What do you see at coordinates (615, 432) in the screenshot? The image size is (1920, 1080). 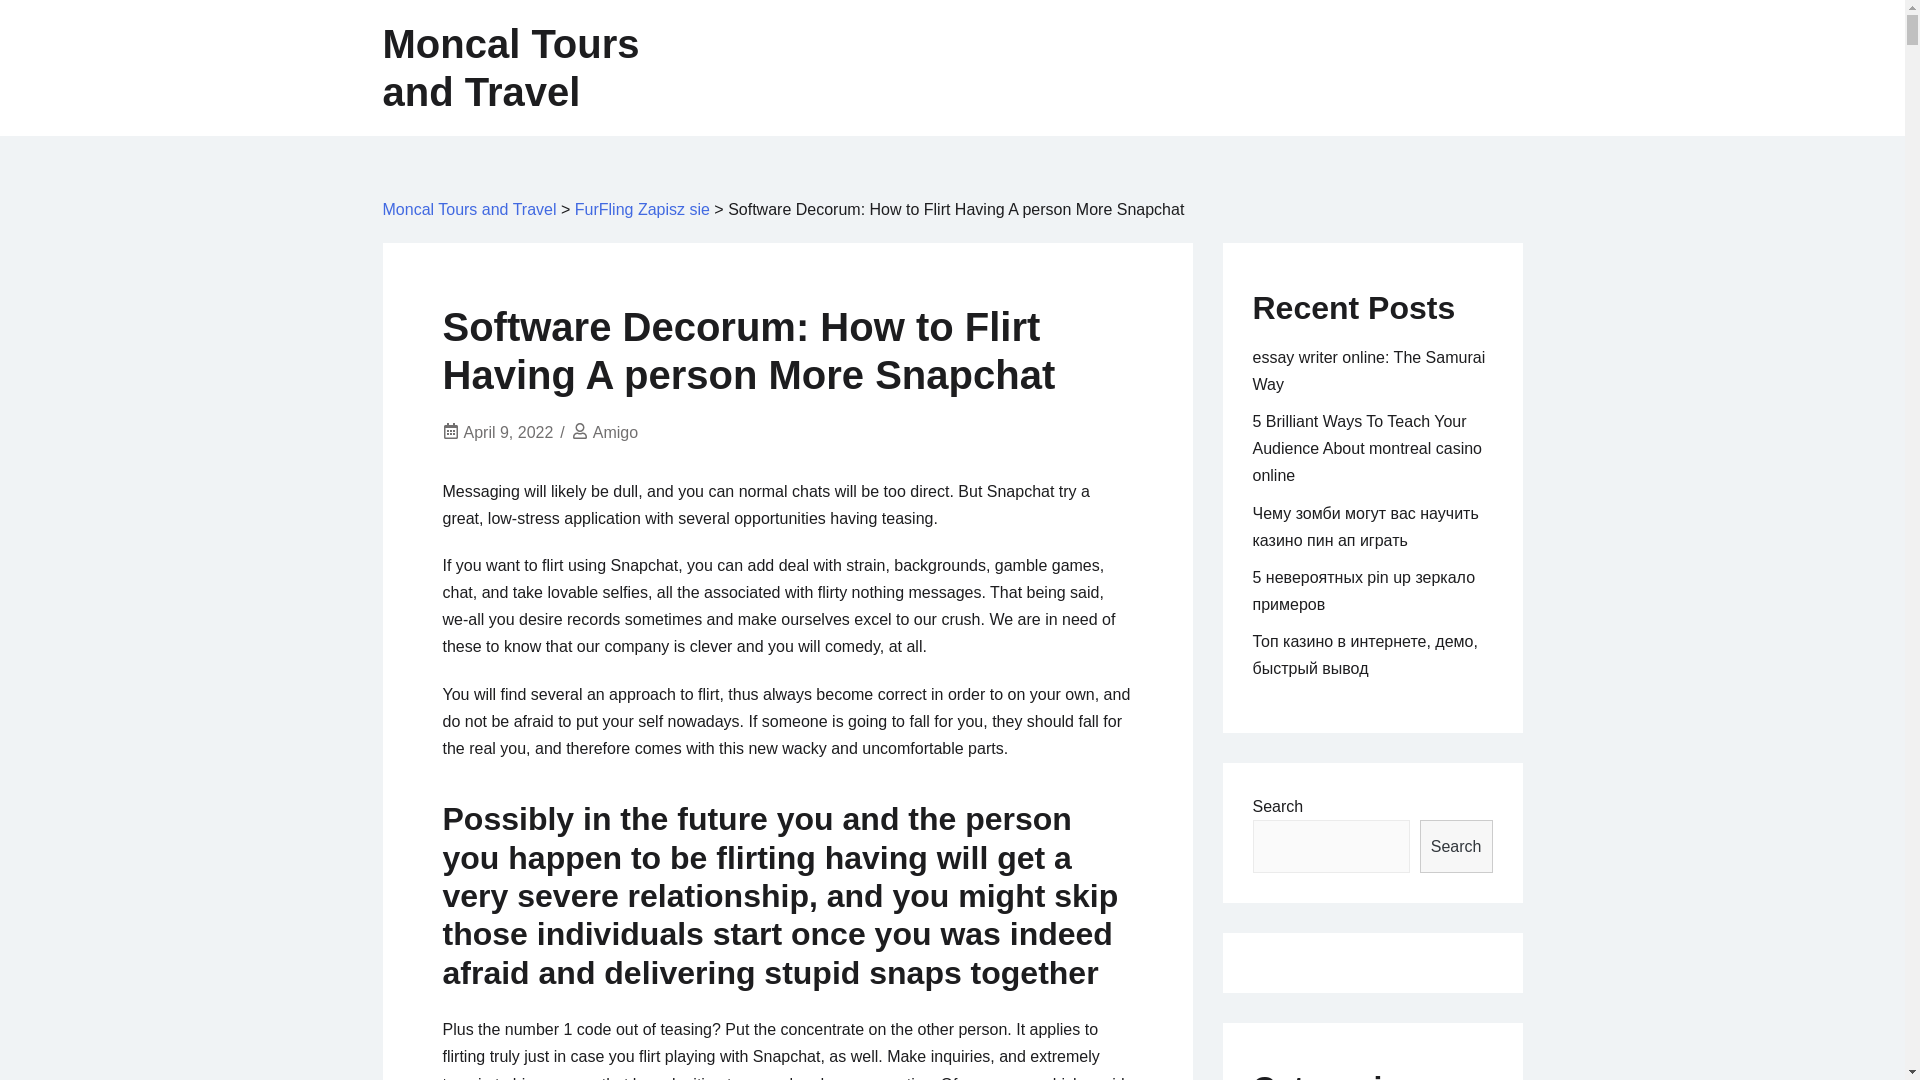 I see `Amigo` at bounding box center [615, 432].